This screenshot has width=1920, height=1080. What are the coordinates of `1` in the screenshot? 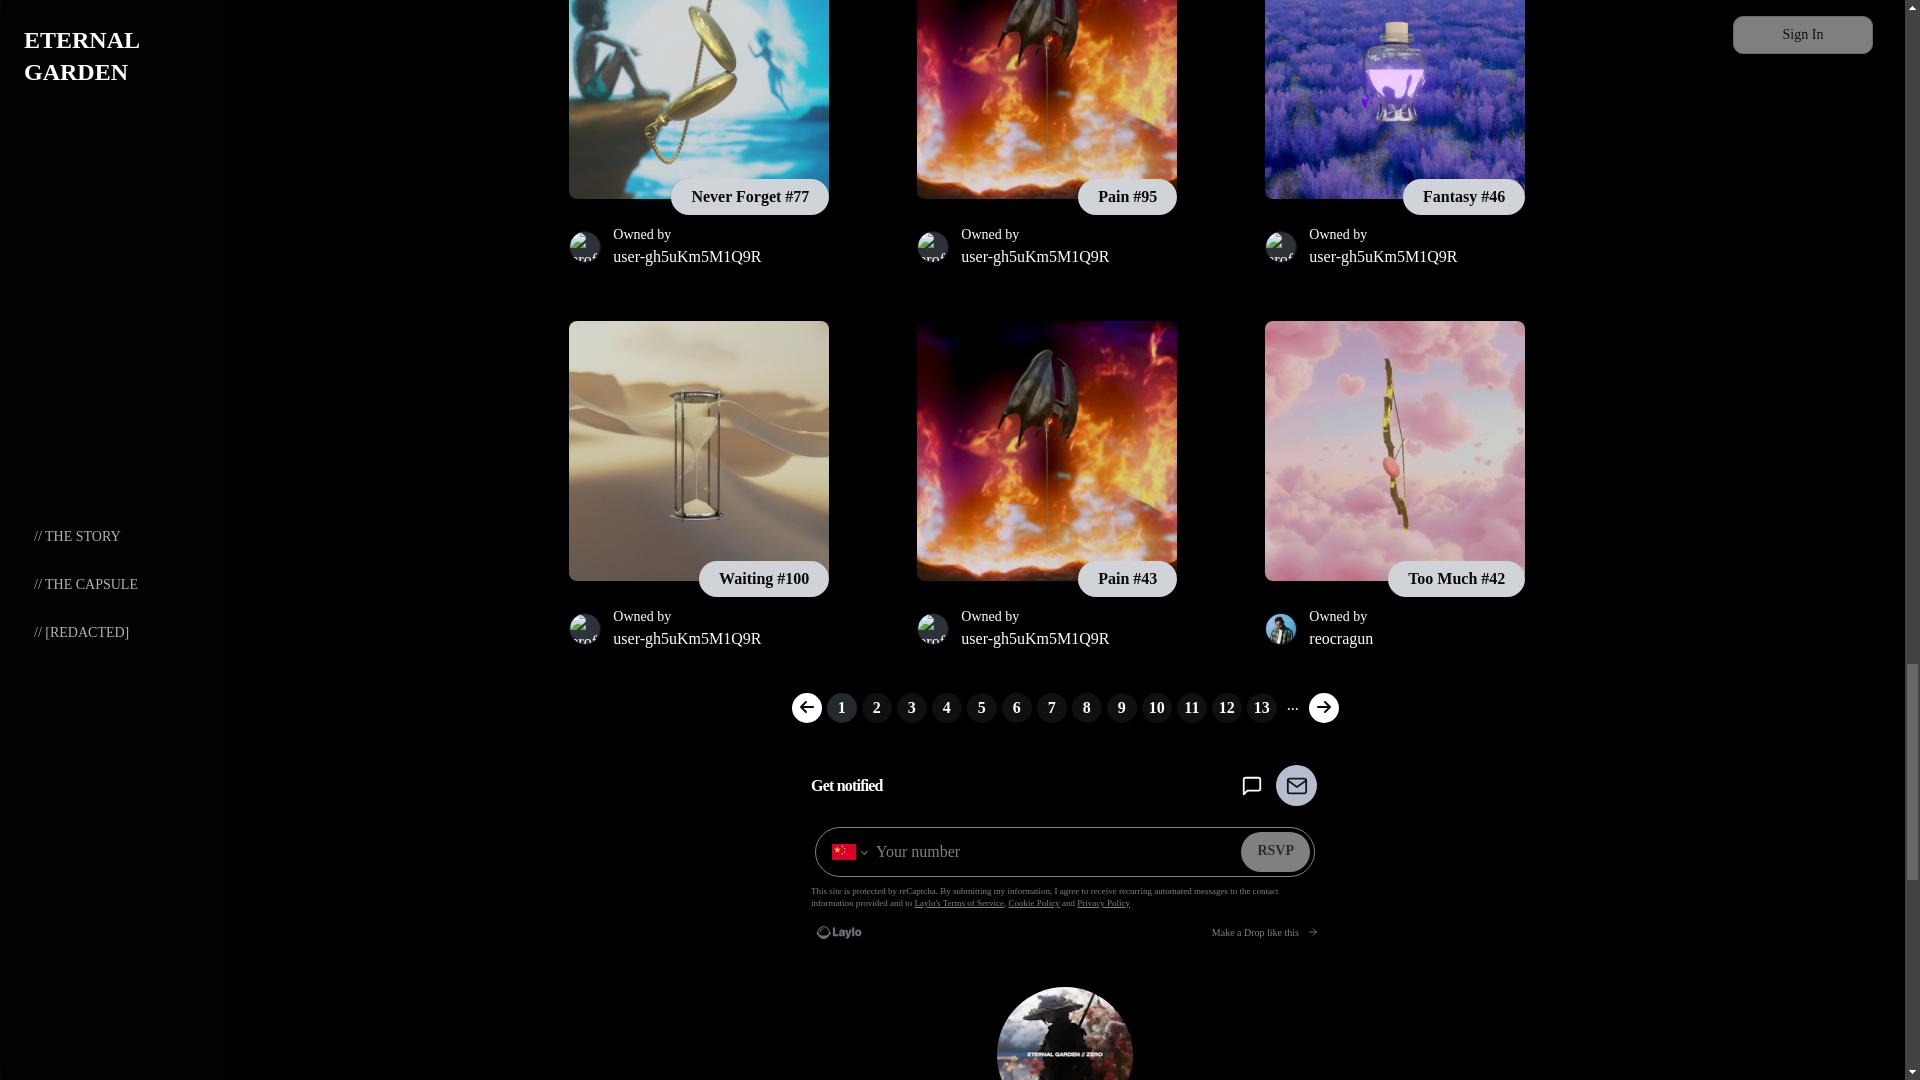 It's located at (842, 708).